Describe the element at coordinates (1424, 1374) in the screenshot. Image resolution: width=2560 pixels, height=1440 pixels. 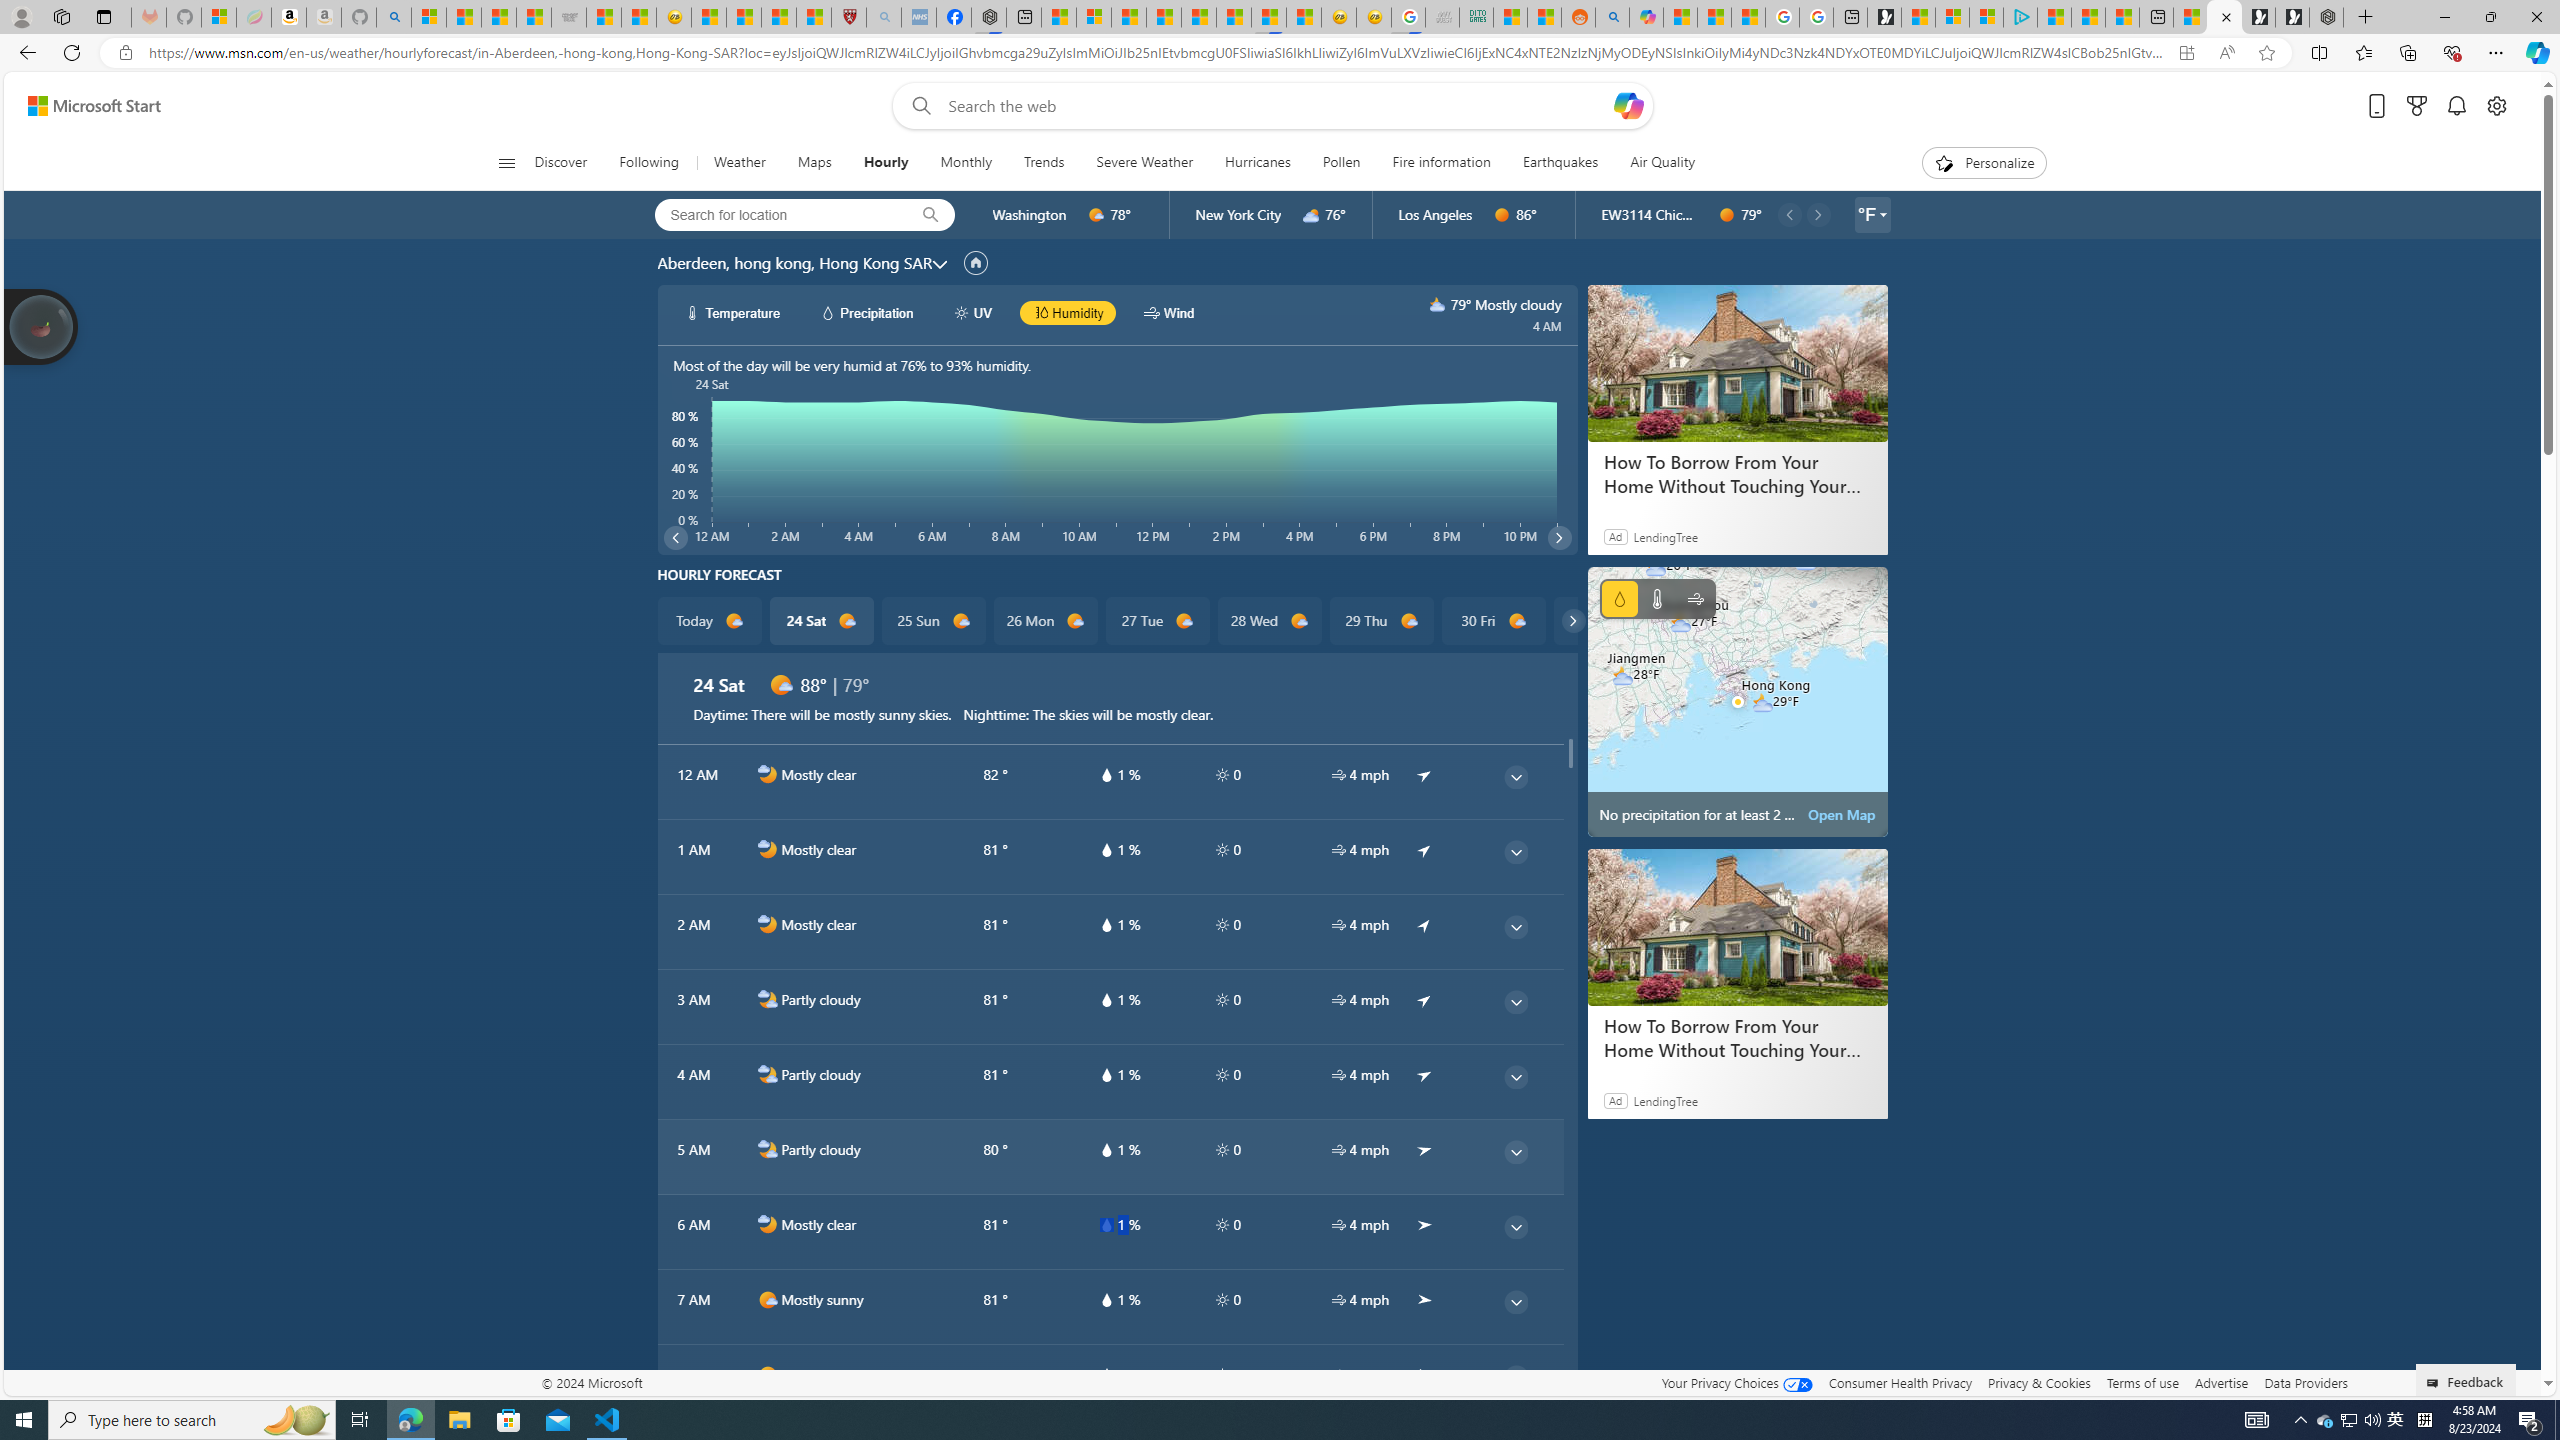
I see `common/arrow` at that location.